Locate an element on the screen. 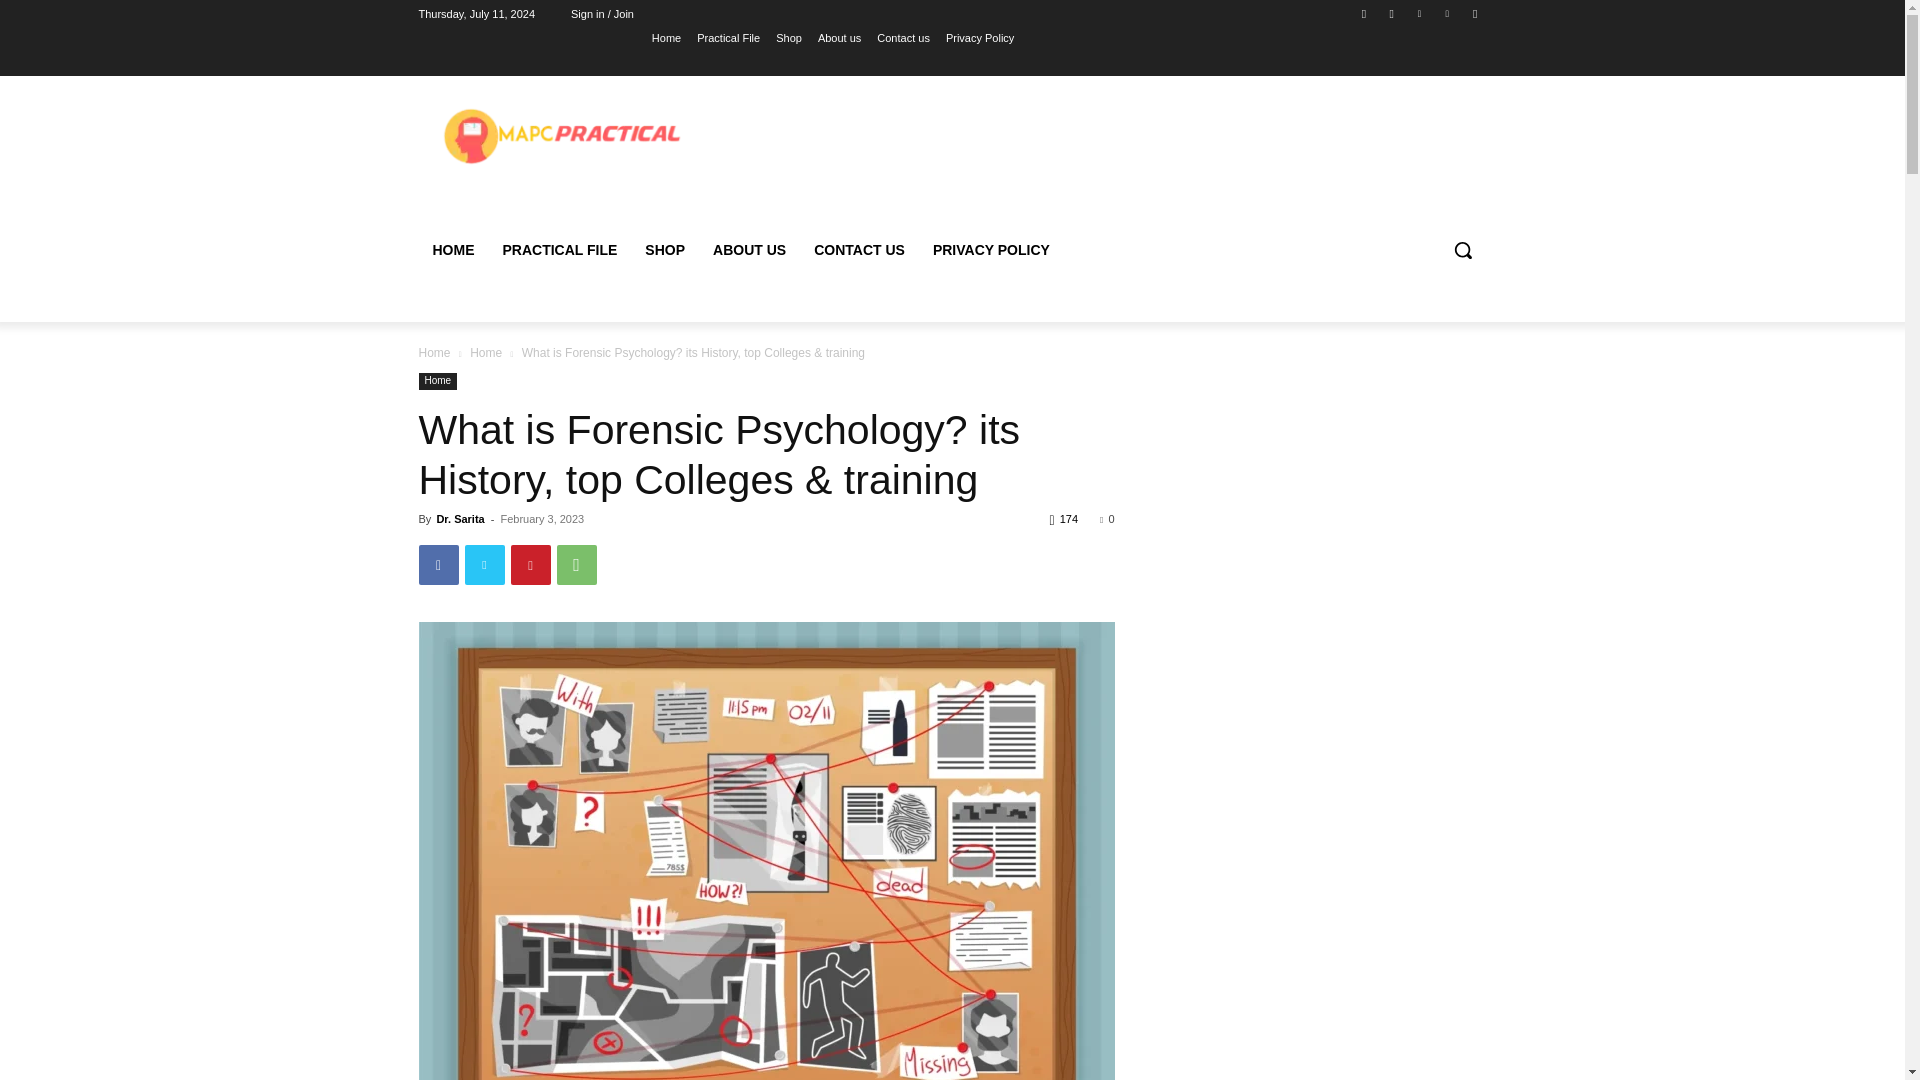  ABOUT US is located at coordinates (749, 250).